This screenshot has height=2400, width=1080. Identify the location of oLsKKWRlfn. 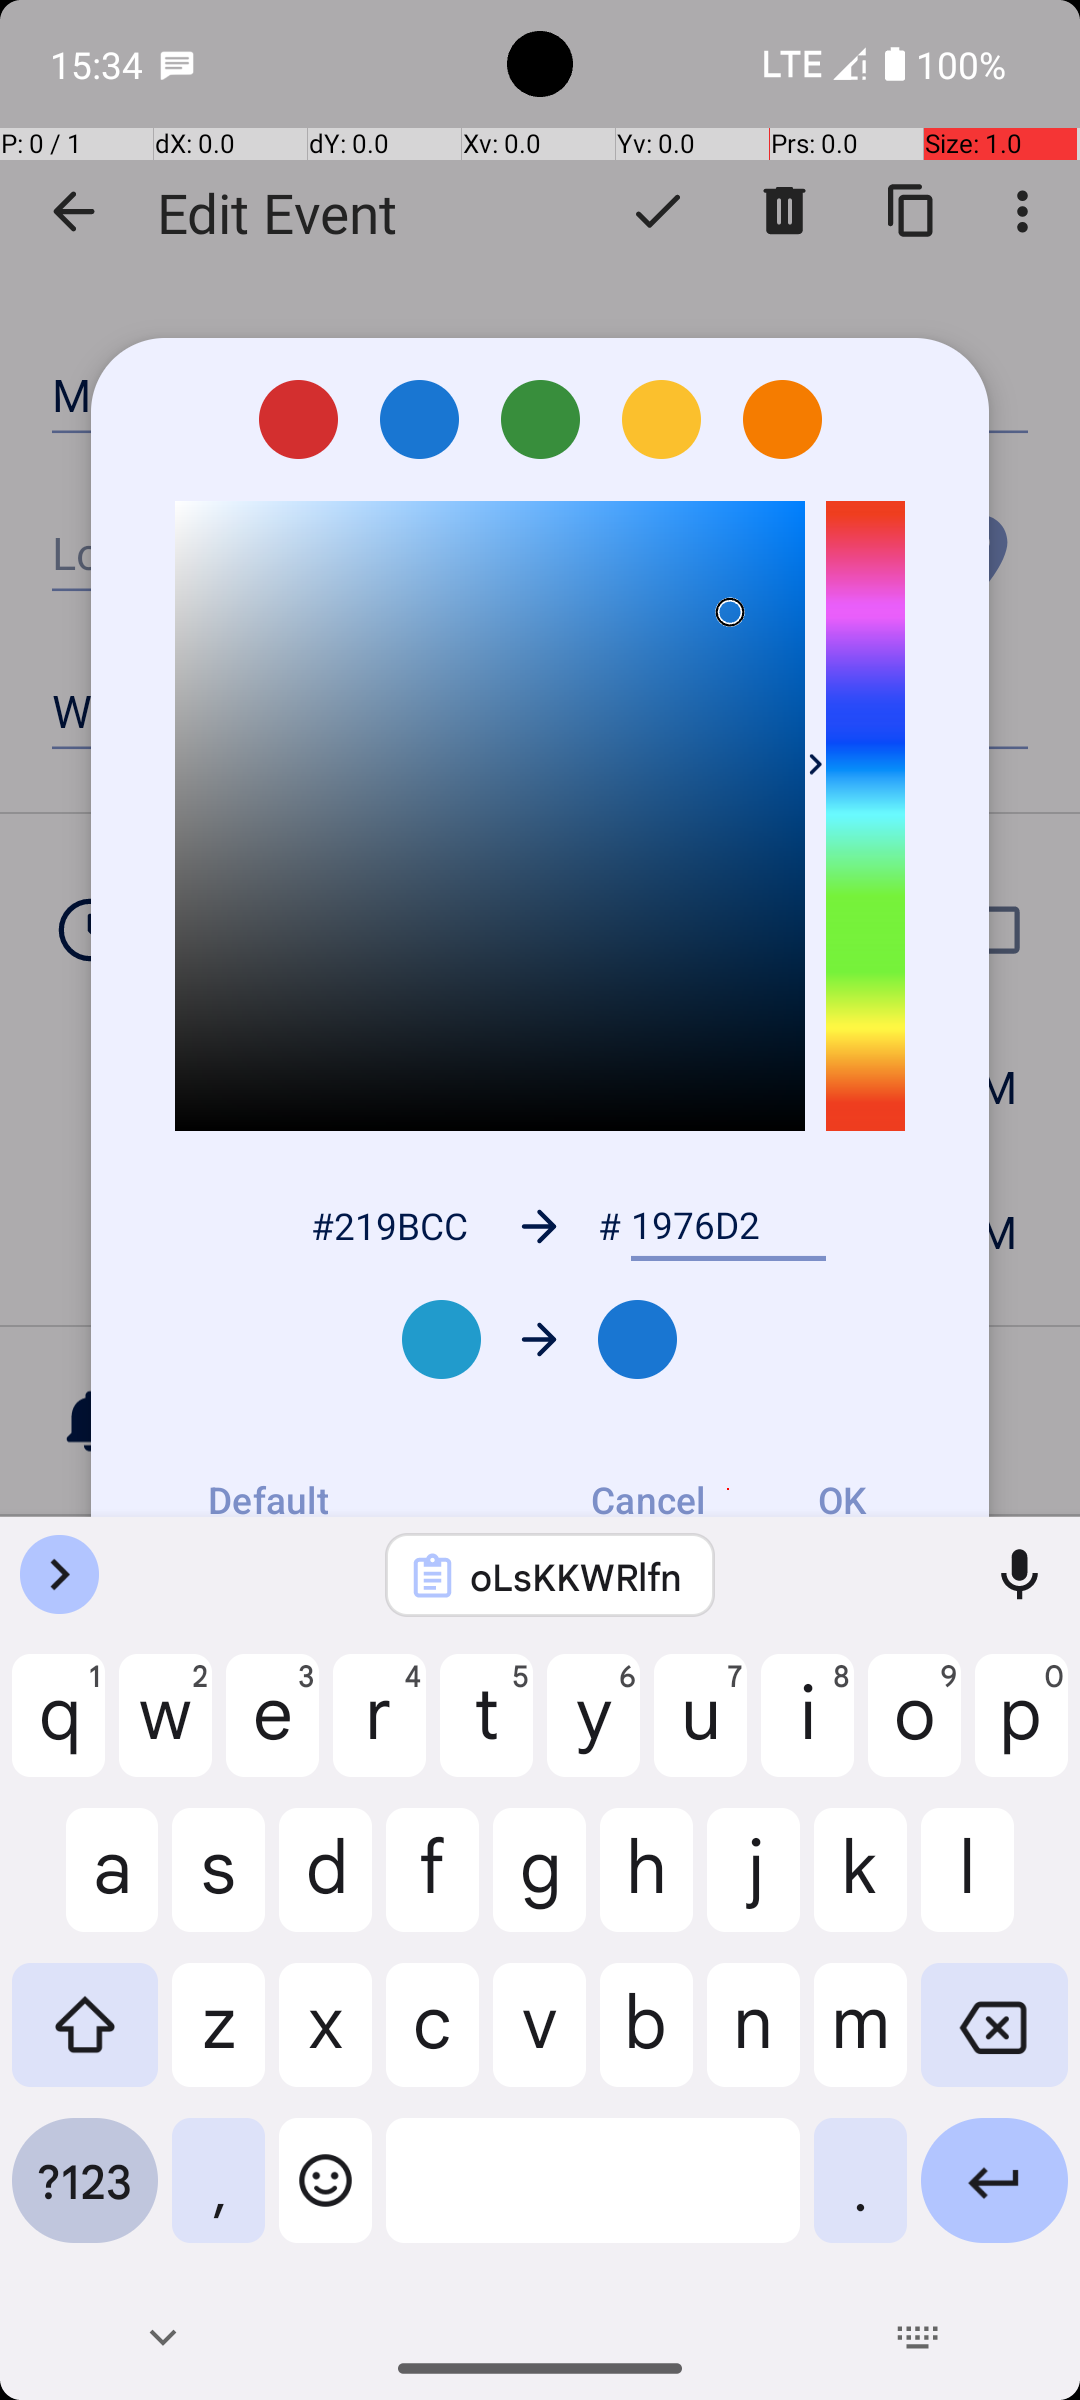
(576, 1576).